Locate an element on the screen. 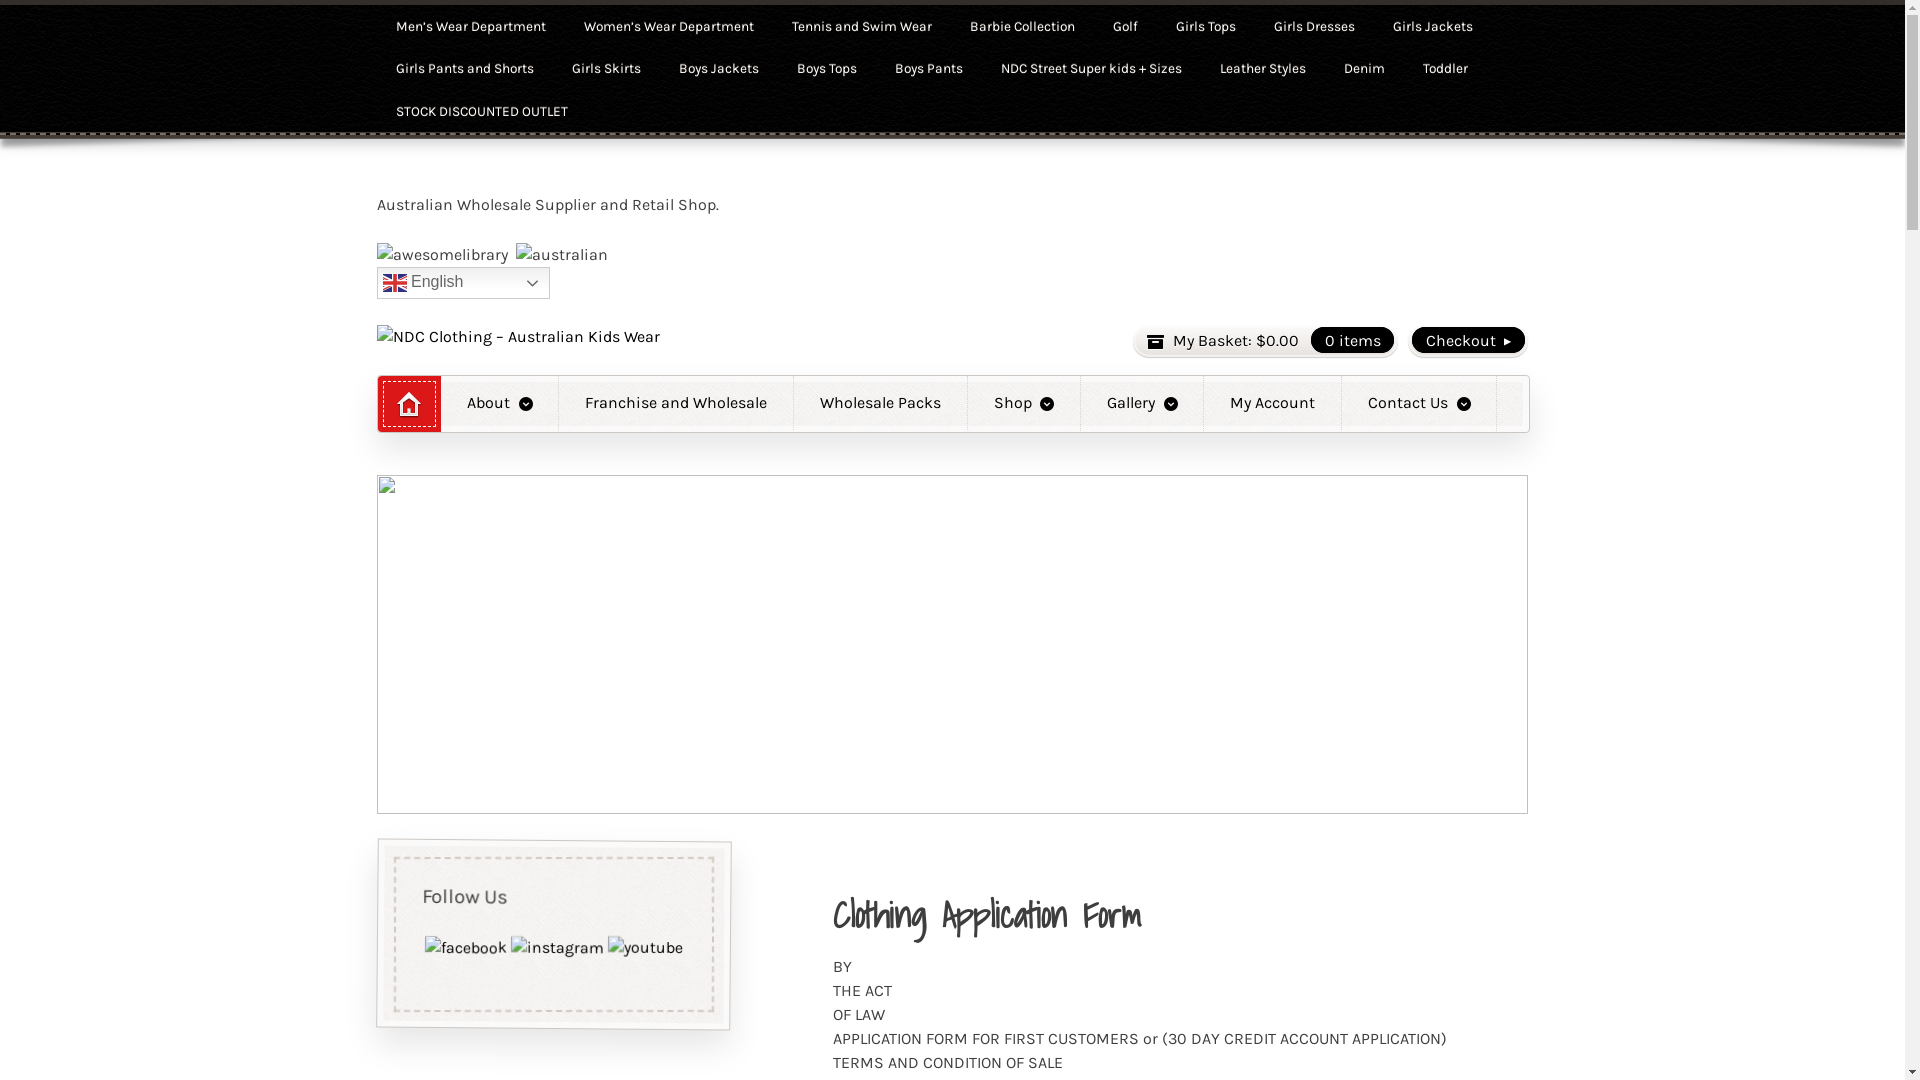 Image resolution: width=1920 pixels, height=1080 pixels. Girls Dresses is located at coordinates (1314, 26).